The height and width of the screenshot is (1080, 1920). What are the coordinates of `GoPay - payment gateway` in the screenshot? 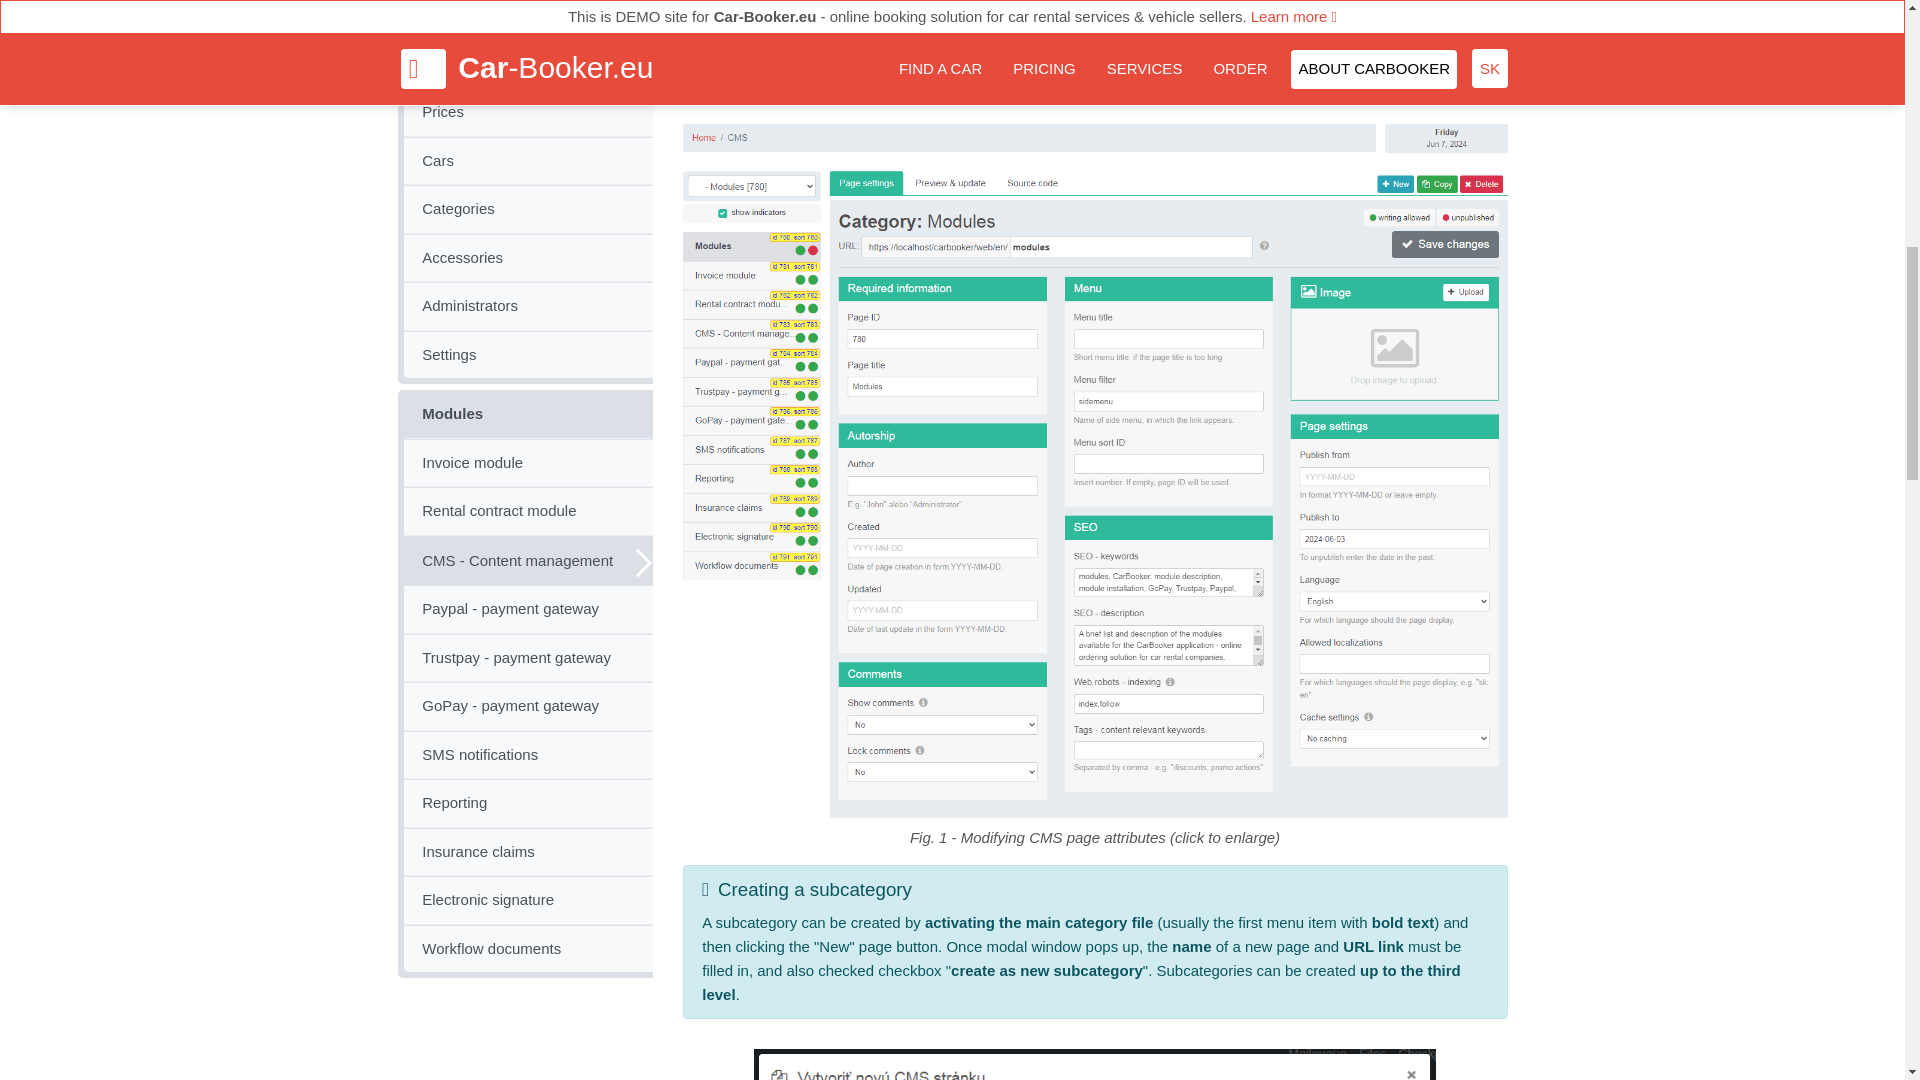 It's located at (528, 706).